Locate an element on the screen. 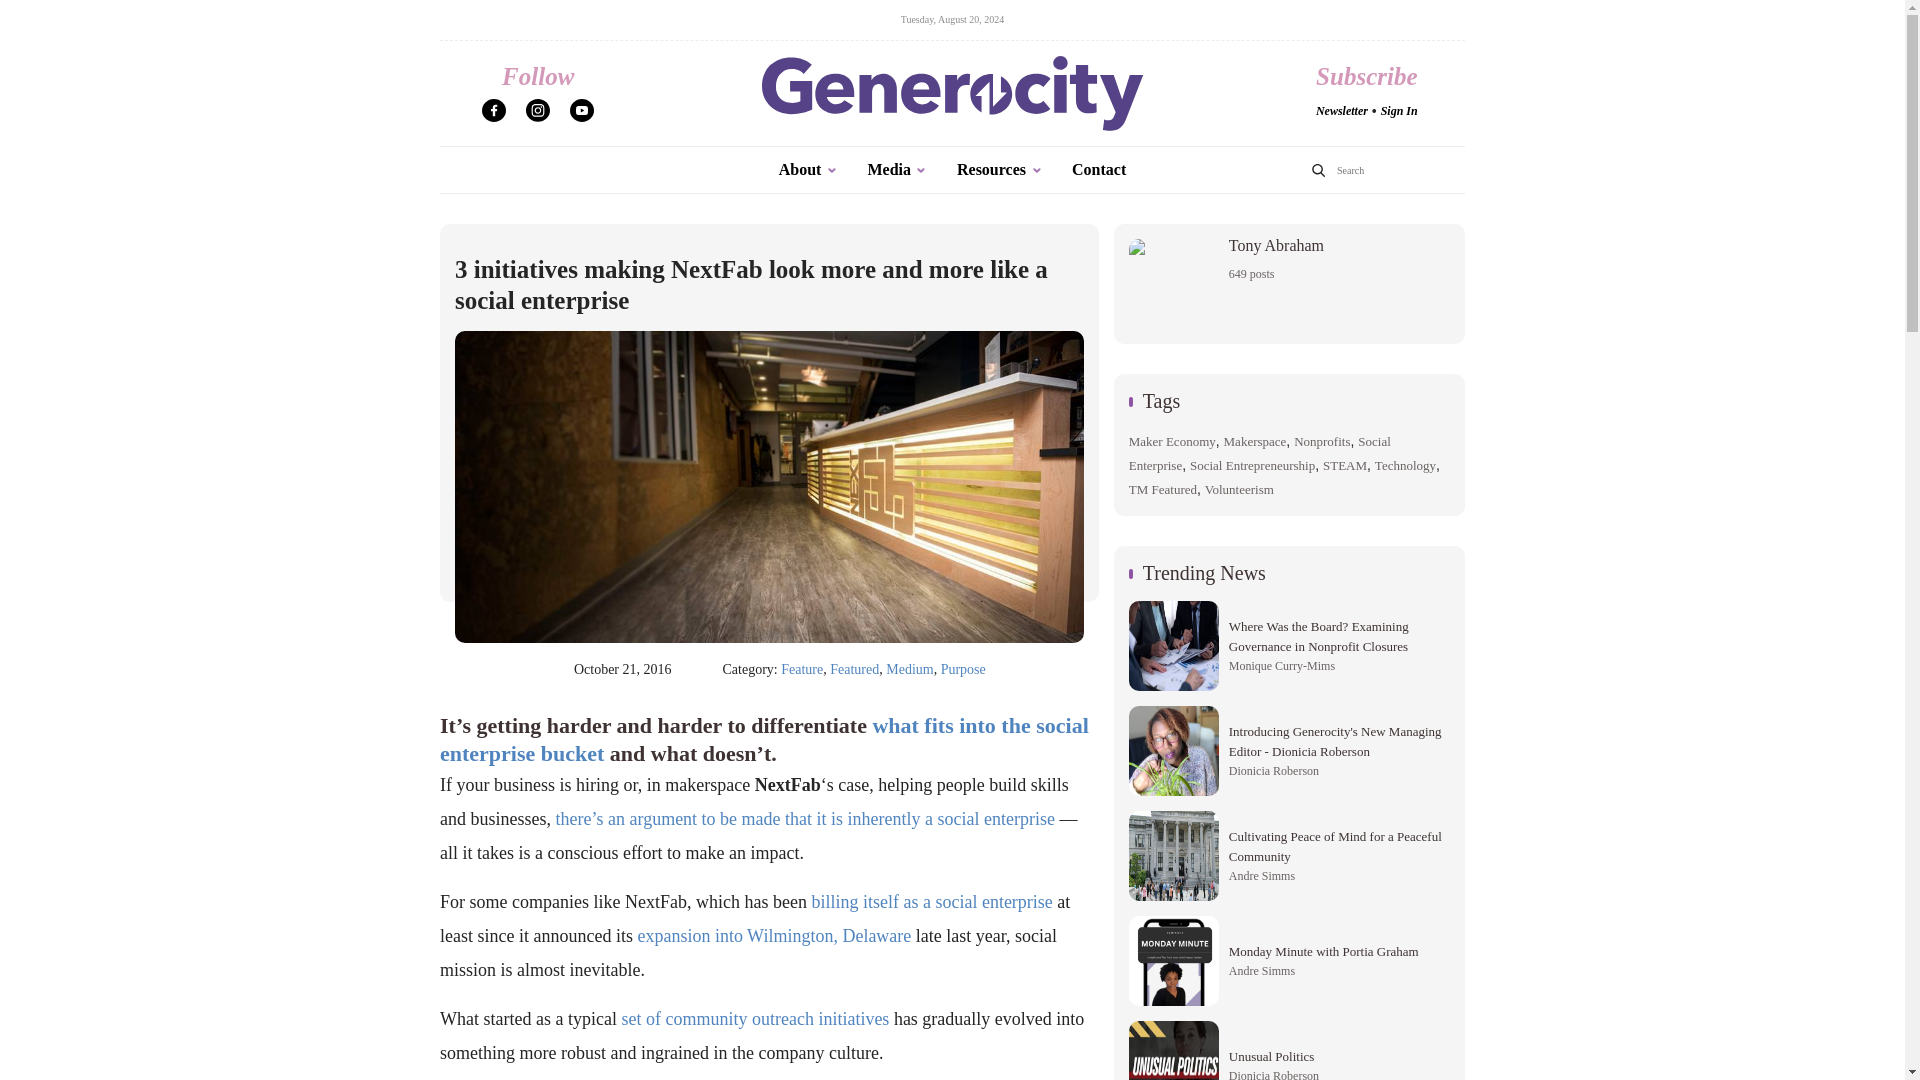 The image size is (1920, 1080). Sign In is located at coordinates (1399, 110).